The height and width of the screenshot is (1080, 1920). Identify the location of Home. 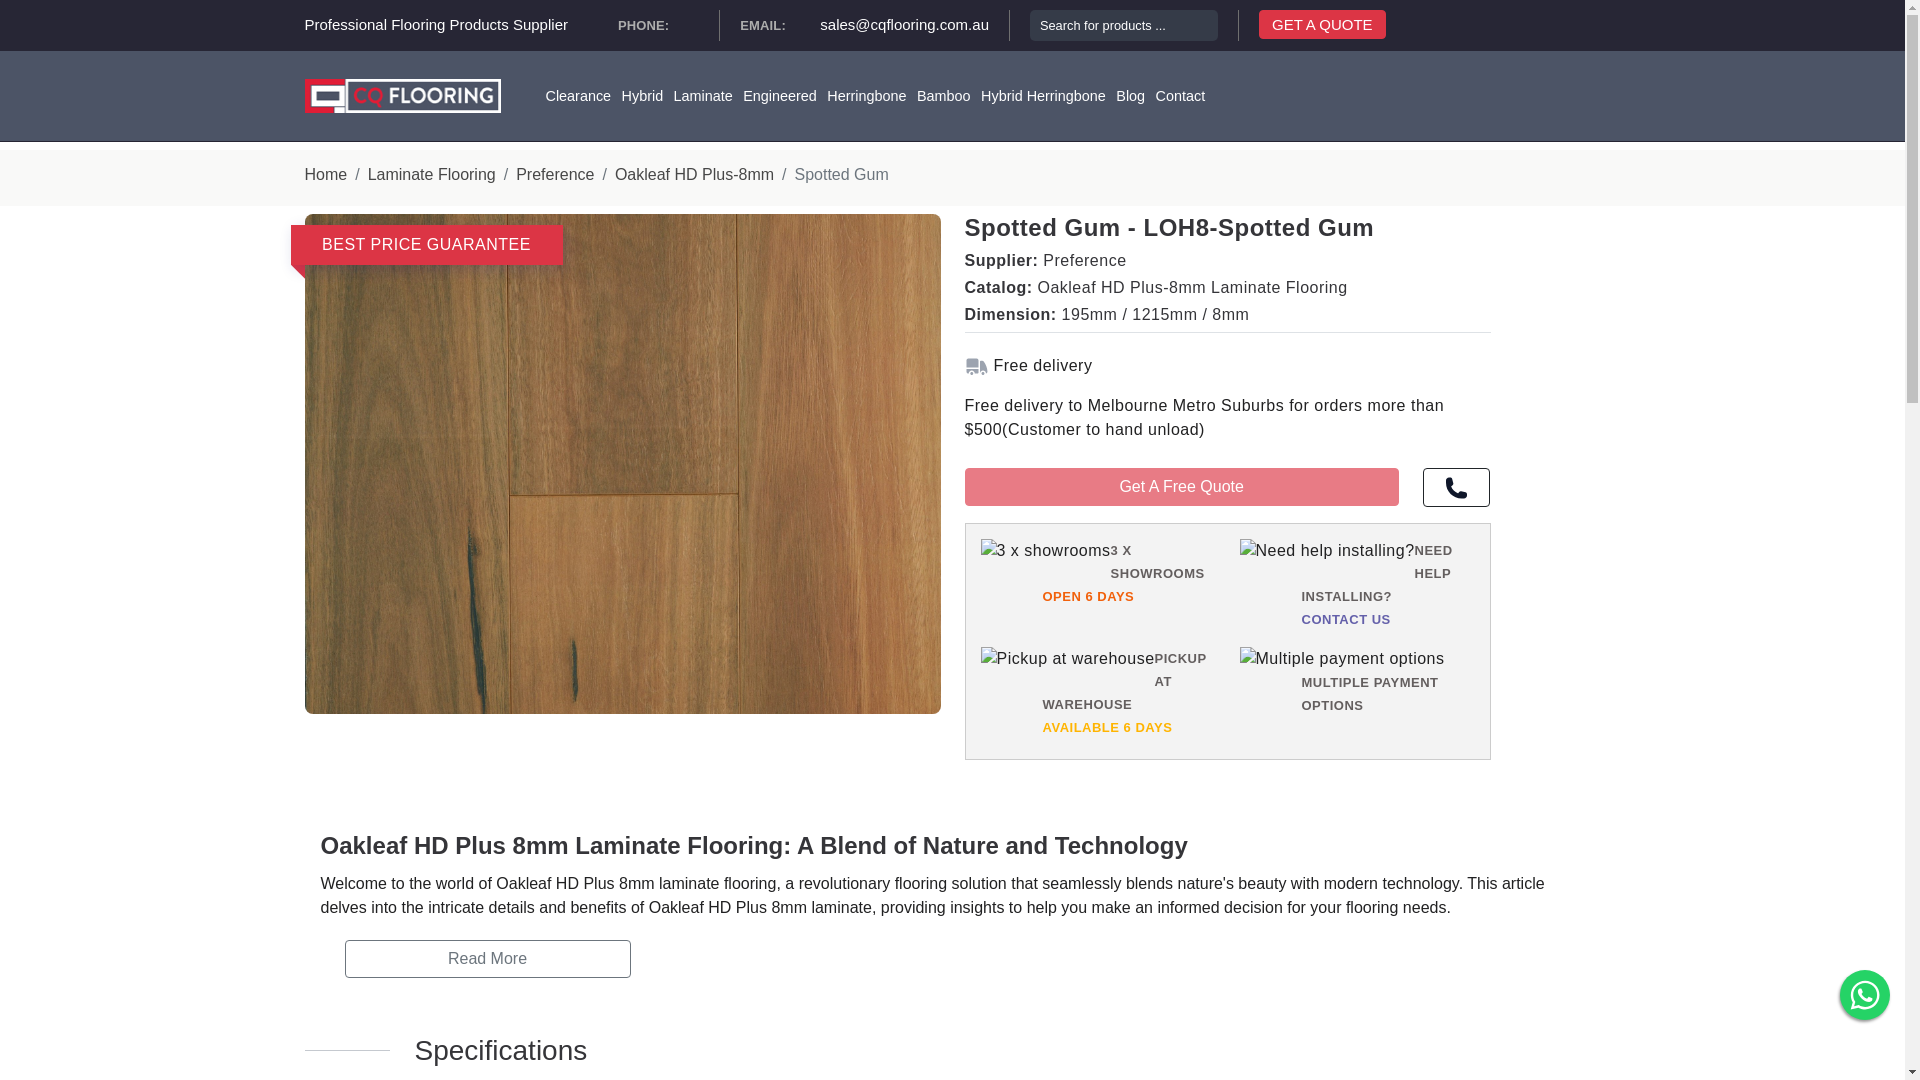
(325, 174).